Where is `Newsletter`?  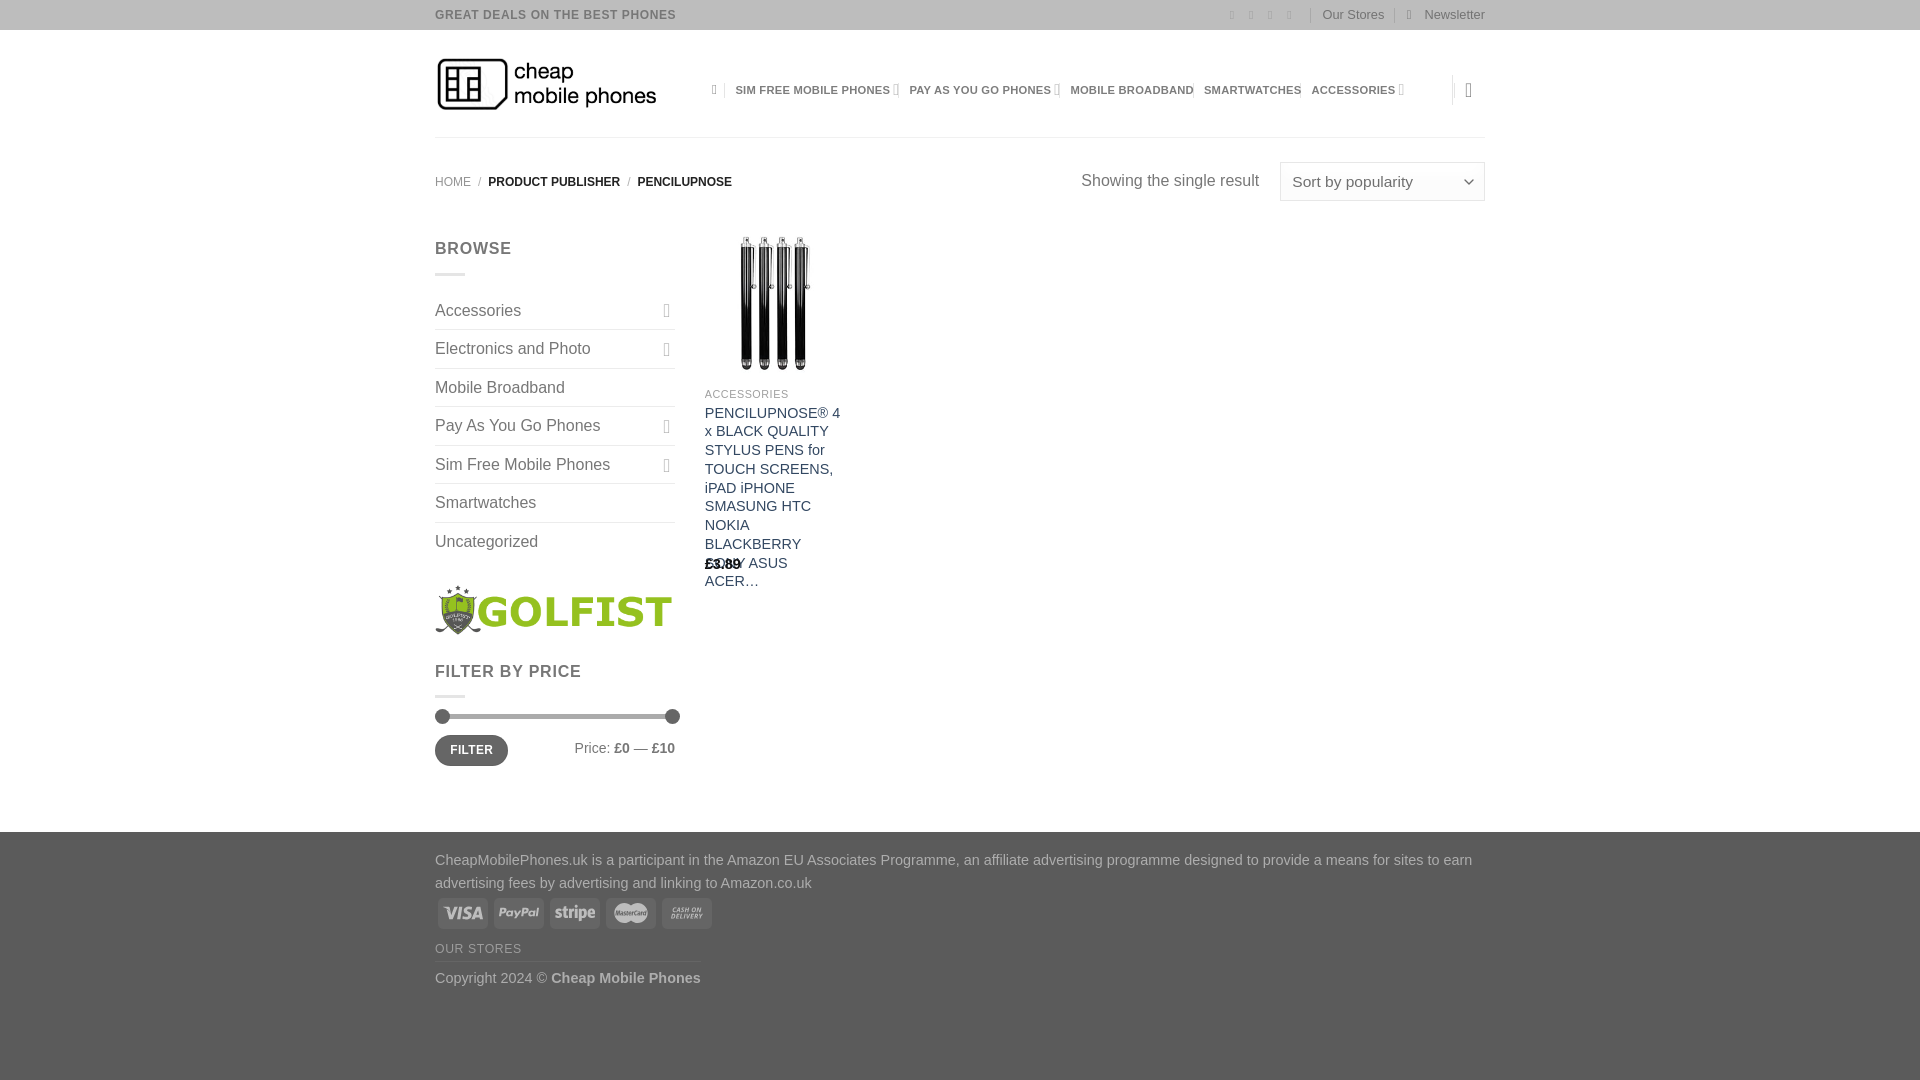 Newsletter is located at coordinates (1446, 15).